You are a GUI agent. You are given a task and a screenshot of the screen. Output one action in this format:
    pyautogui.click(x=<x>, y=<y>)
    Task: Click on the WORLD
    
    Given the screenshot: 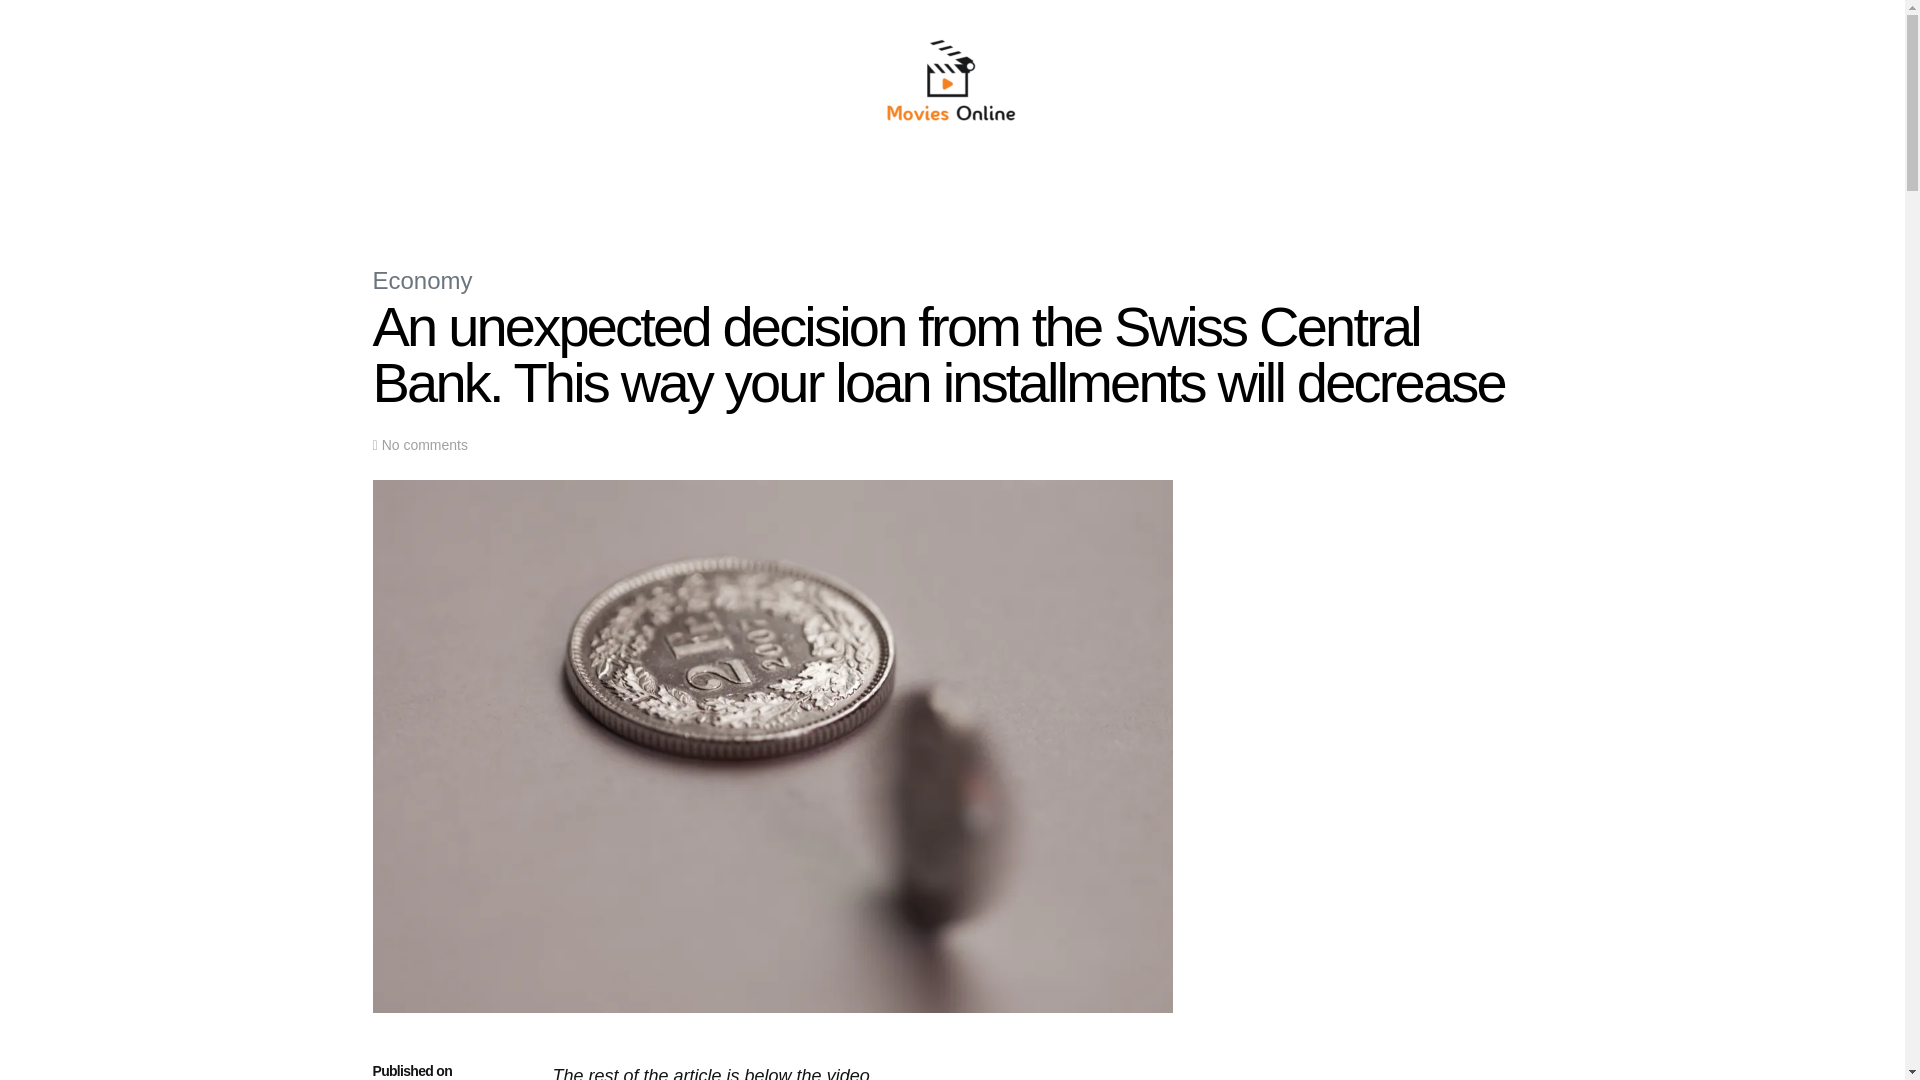 What is the action you would take?
    pyautogui.click(x=729, y=192)
    